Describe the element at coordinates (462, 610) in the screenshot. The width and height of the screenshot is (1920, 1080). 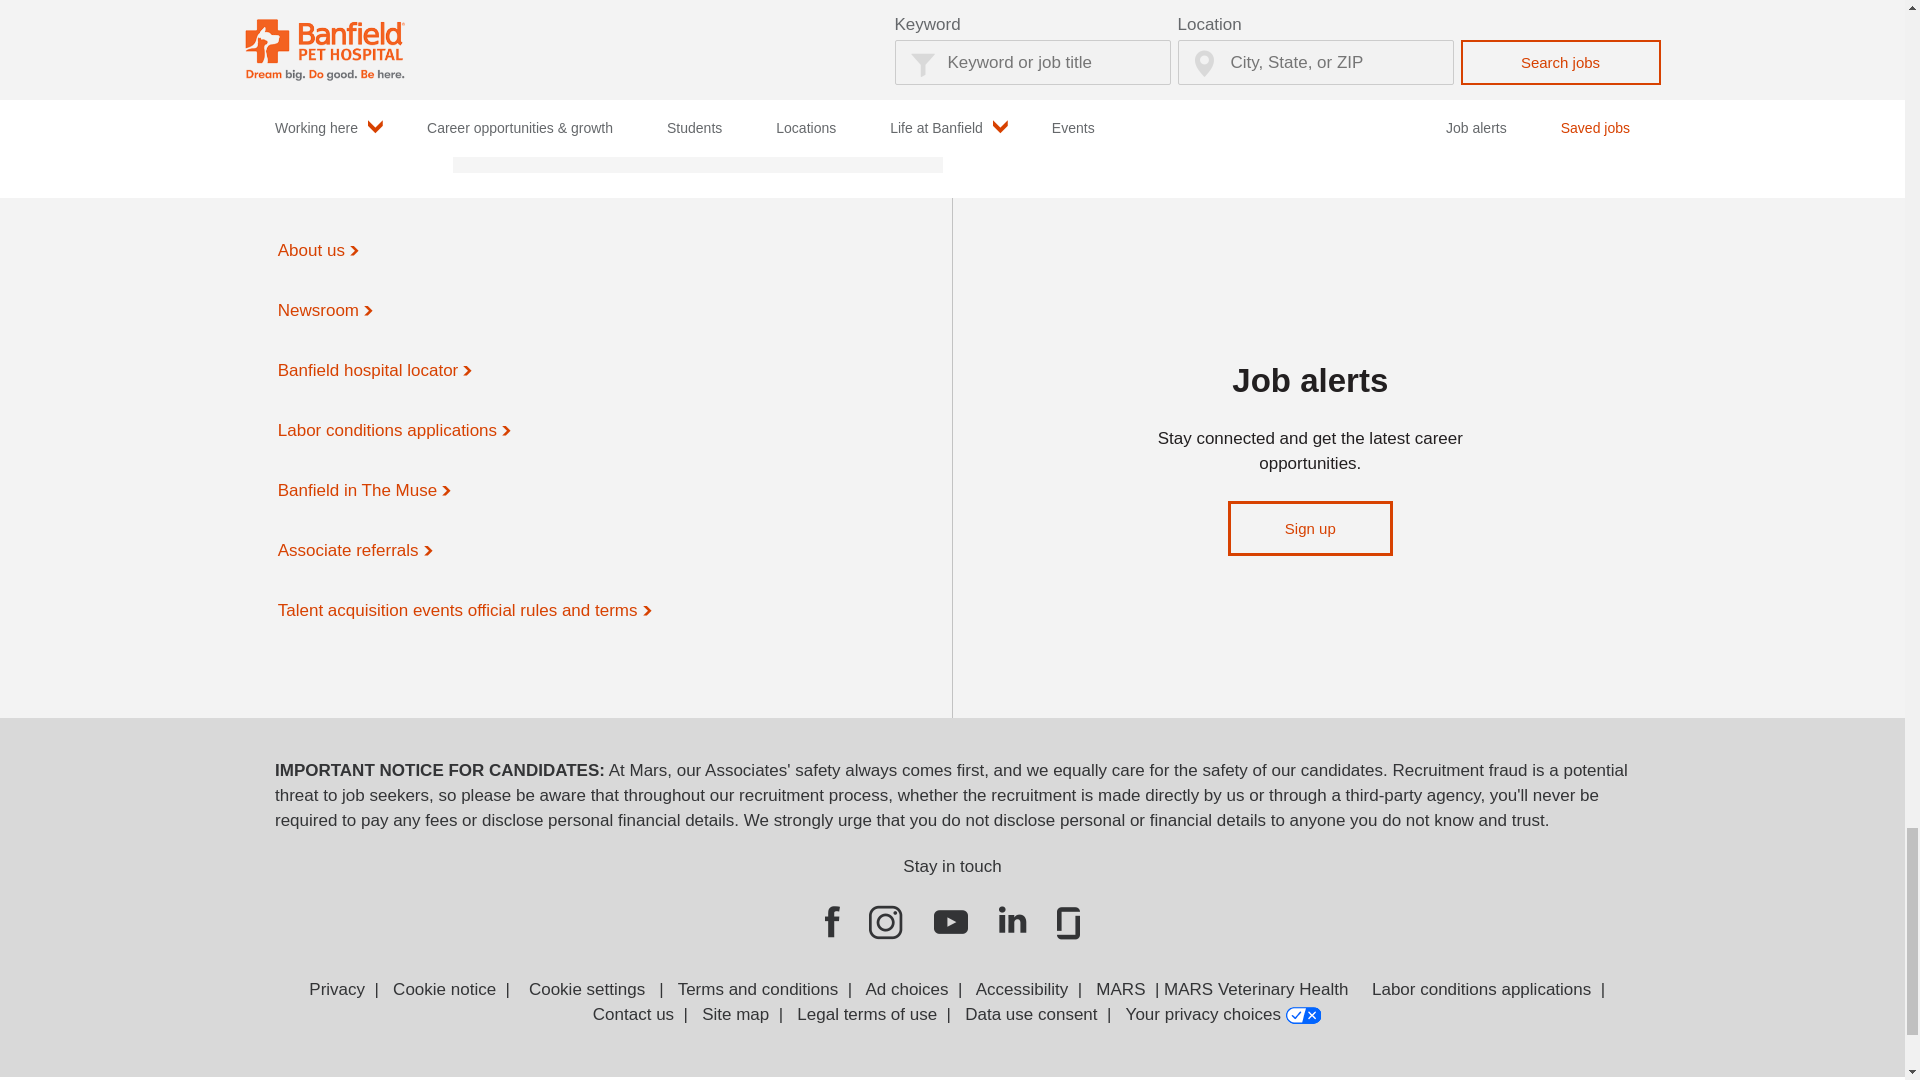
I see `Talent acquisition events official rules and terms` at that location.